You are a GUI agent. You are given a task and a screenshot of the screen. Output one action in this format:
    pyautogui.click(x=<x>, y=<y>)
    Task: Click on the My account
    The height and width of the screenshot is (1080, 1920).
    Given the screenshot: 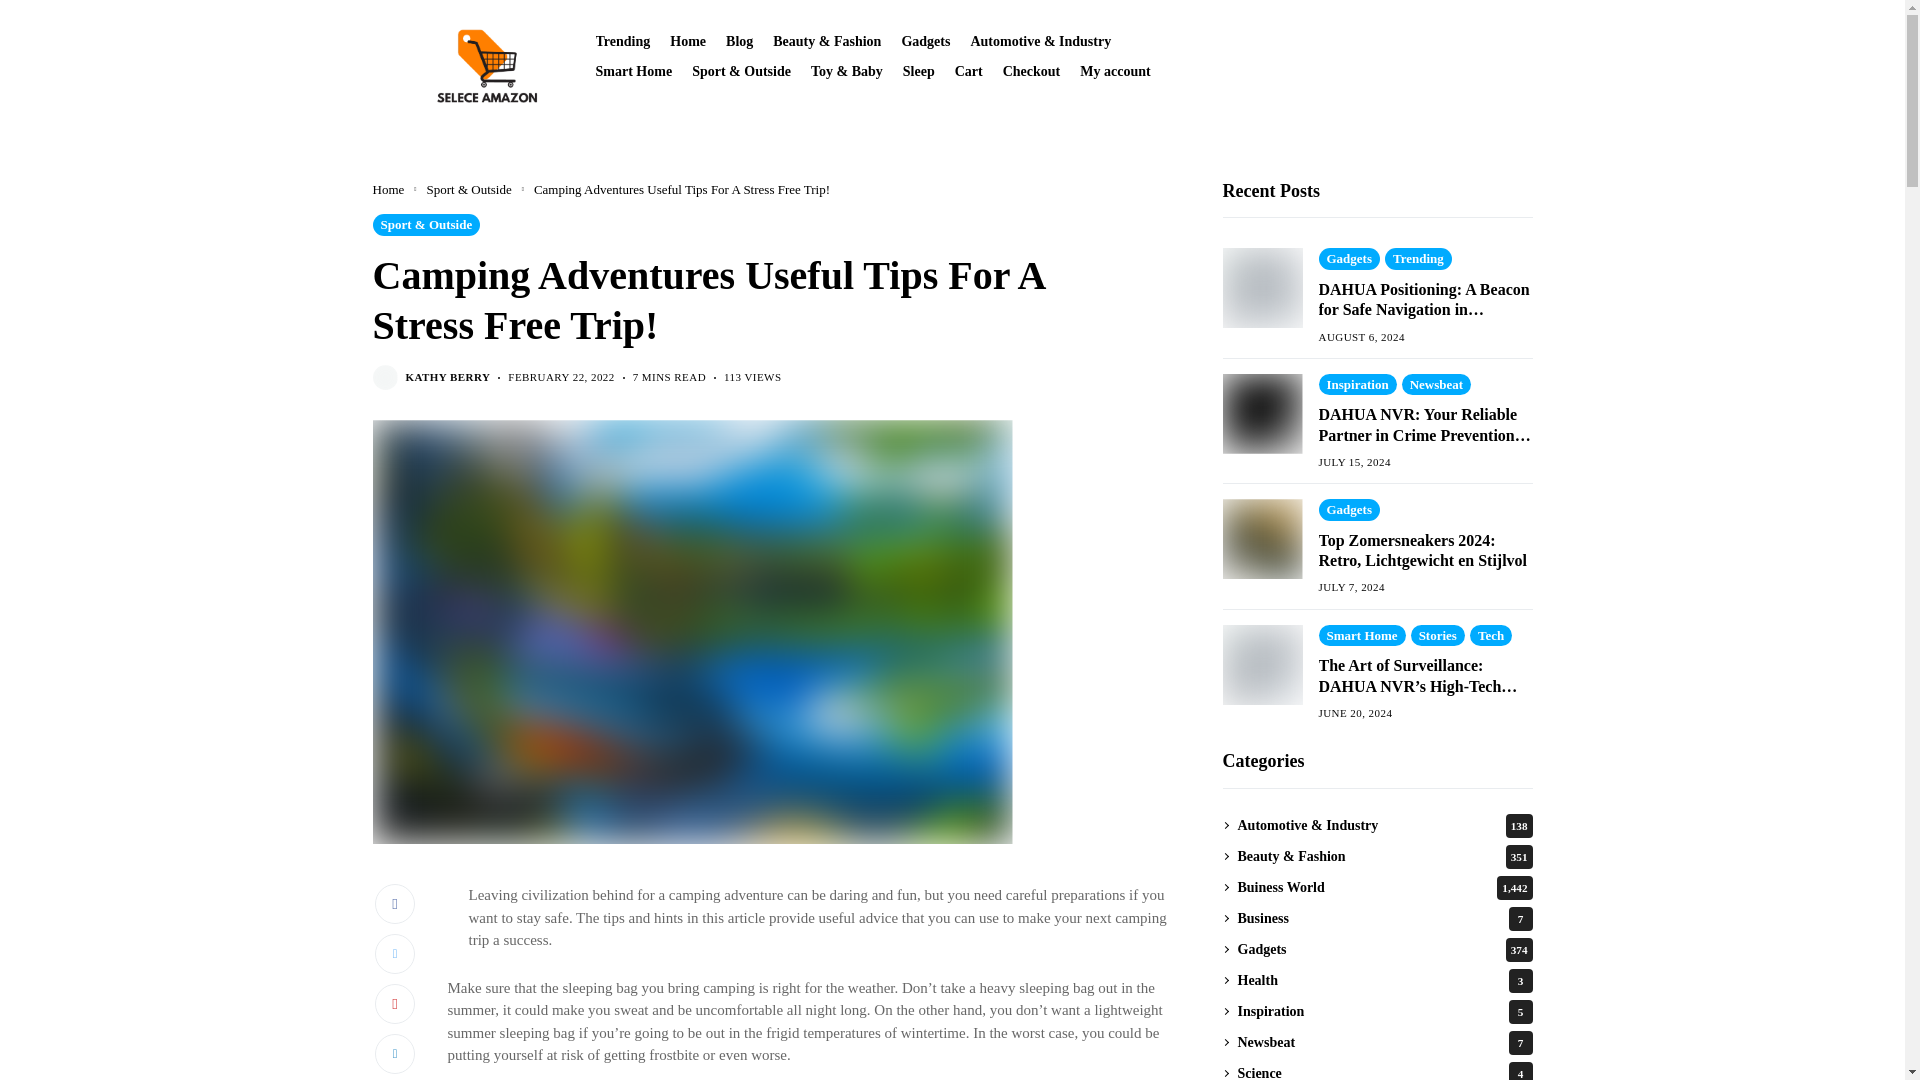 What is the action you would take?
    pyautogui.click(x=1114, y=70)
    